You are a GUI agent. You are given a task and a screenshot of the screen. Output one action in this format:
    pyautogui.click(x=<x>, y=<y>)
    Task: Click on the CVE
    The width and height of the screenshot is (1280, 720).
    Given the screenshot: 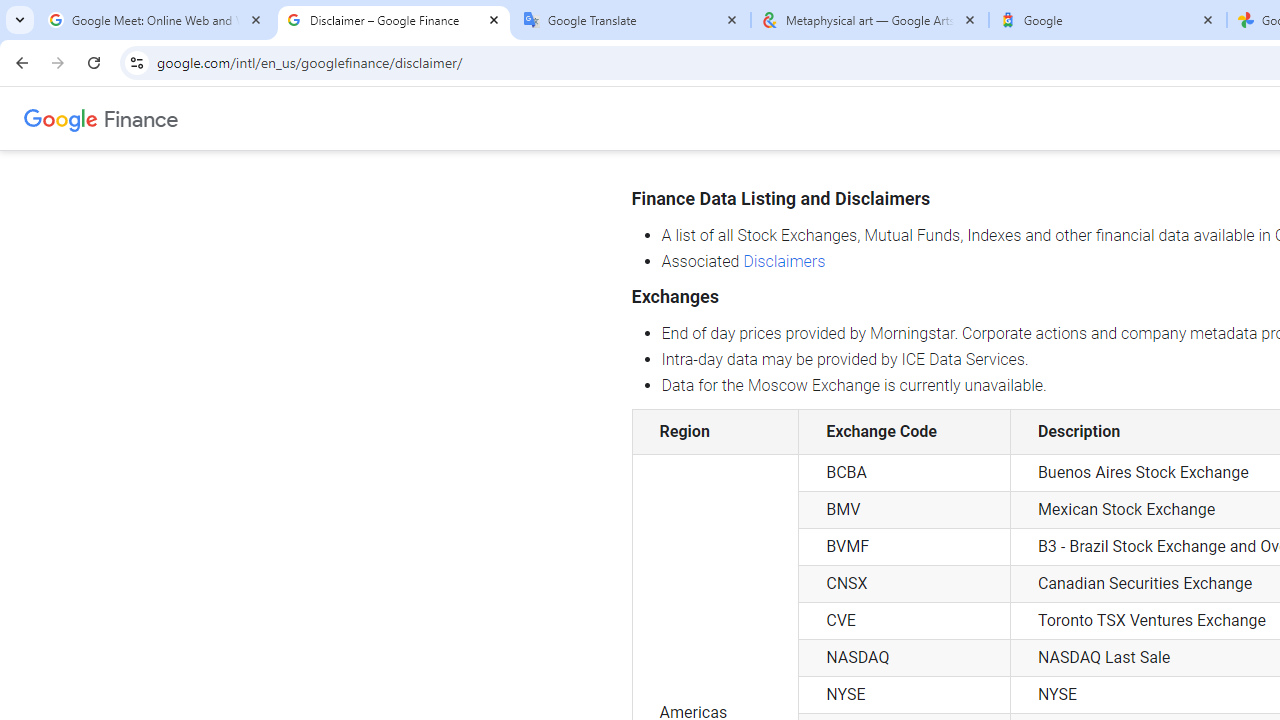 What is the action you would take?
    pyautogui.click(x=904, y=620)
    